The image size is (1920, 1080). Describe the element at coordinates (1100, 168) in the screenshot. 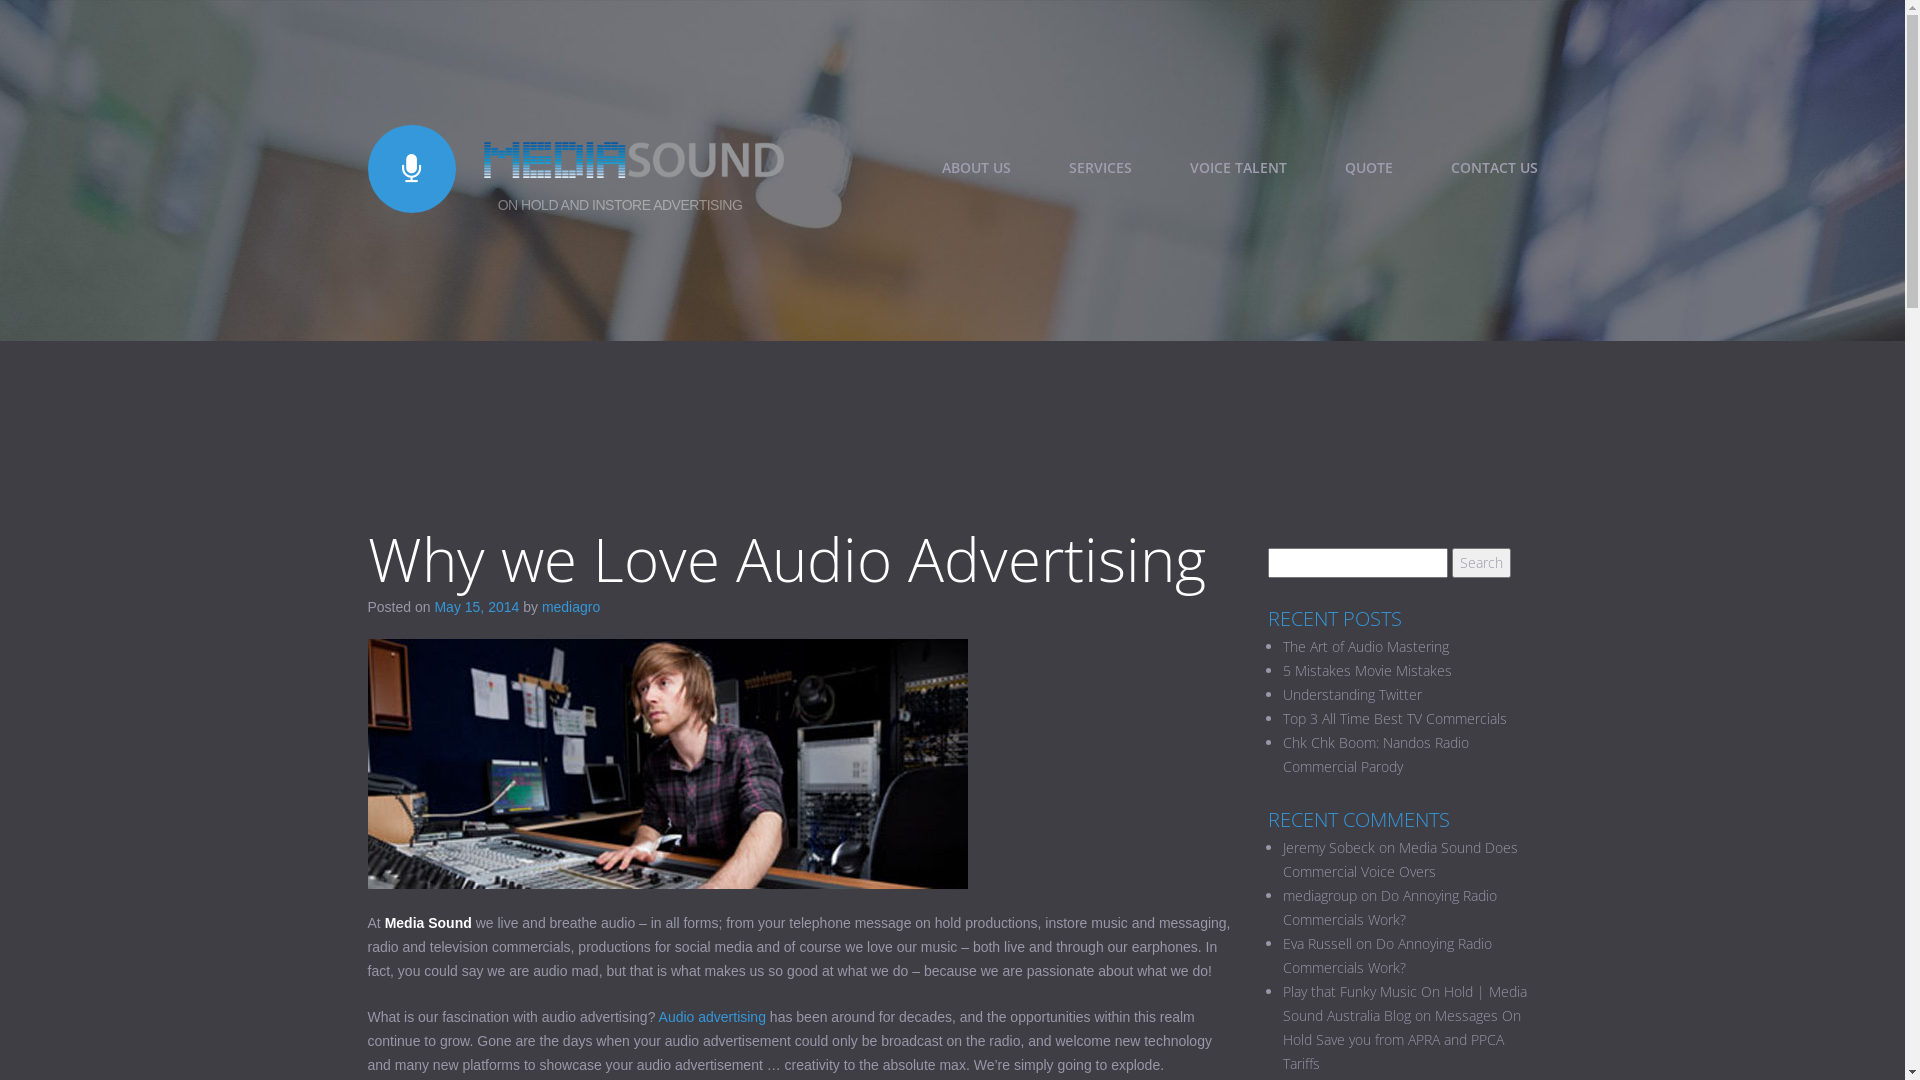

I see `SERVICES` at that location.